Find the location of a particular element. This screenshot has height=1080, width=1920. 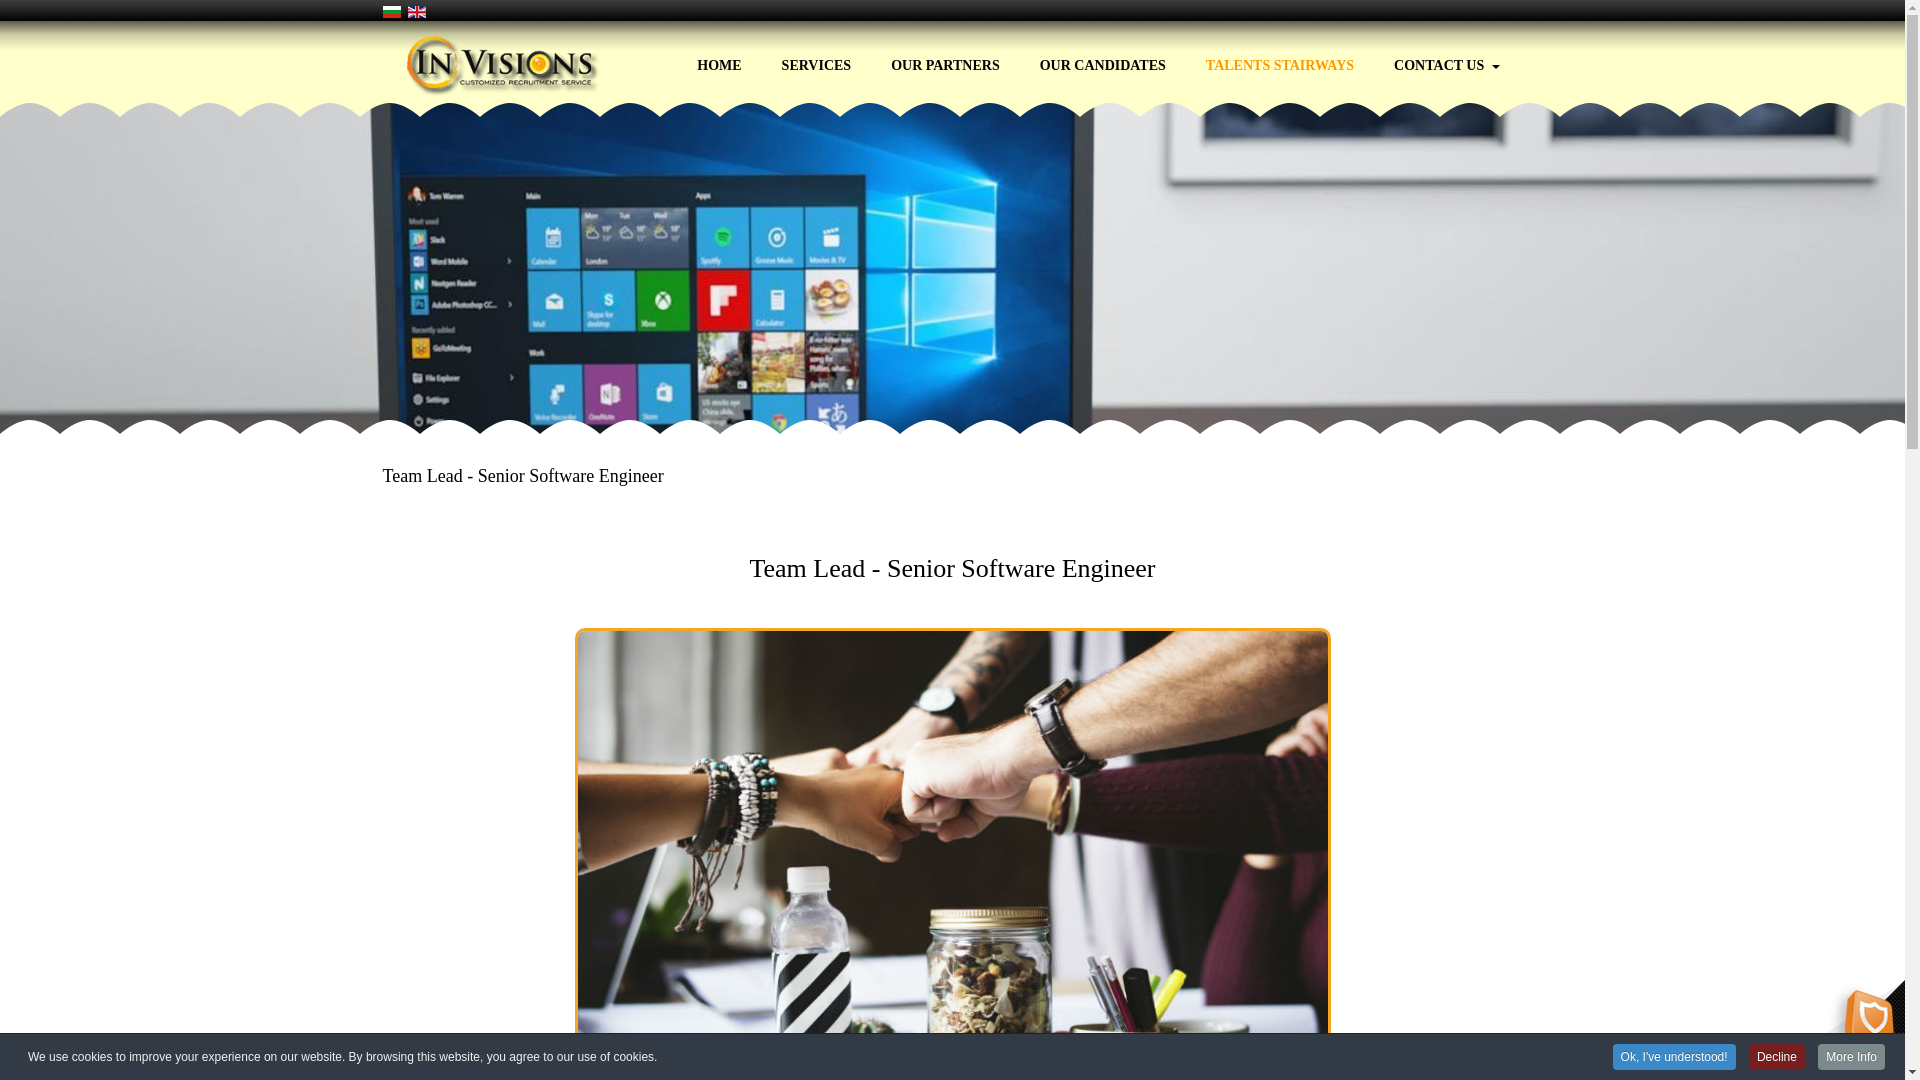

CONTACT US is located at coordinates (1446, 58).